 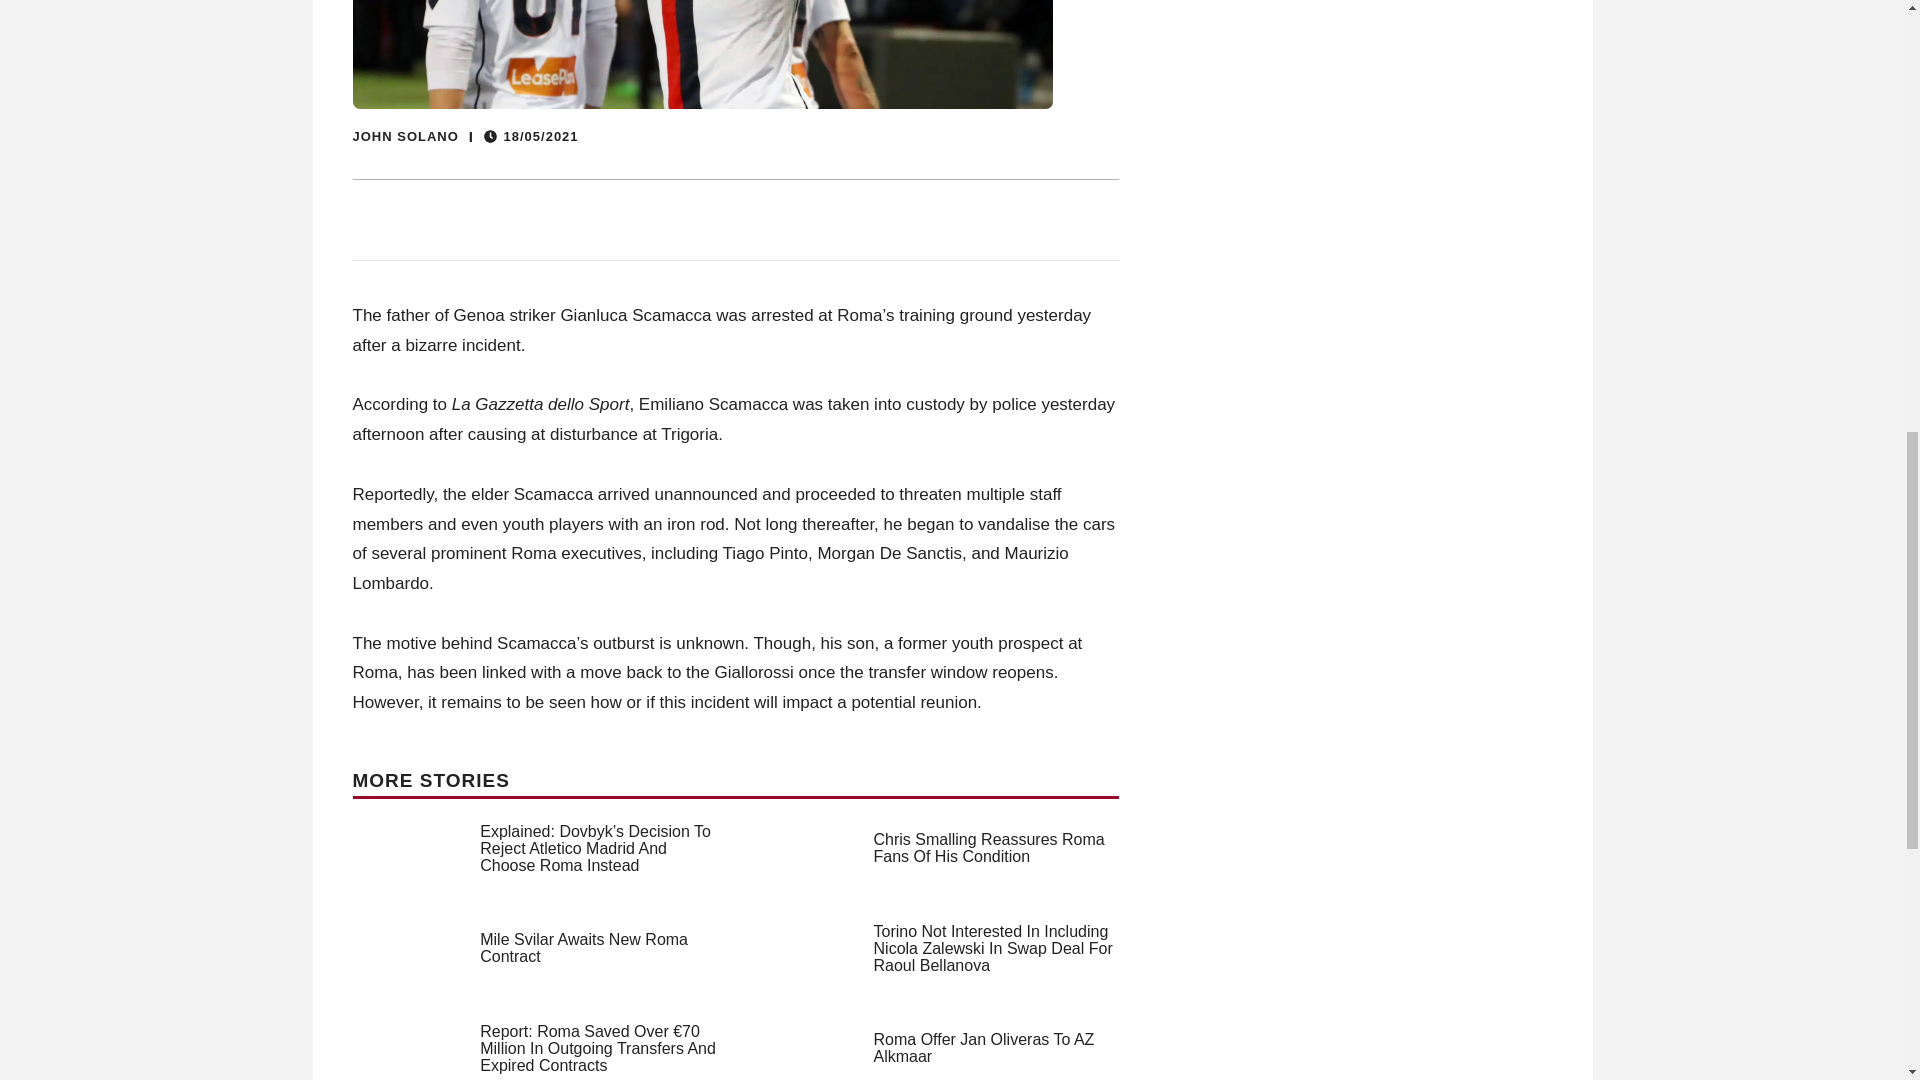 I want to click on Chris Smalling Reassures Roma Fans Of His Condition, so click(x=989, y=848).